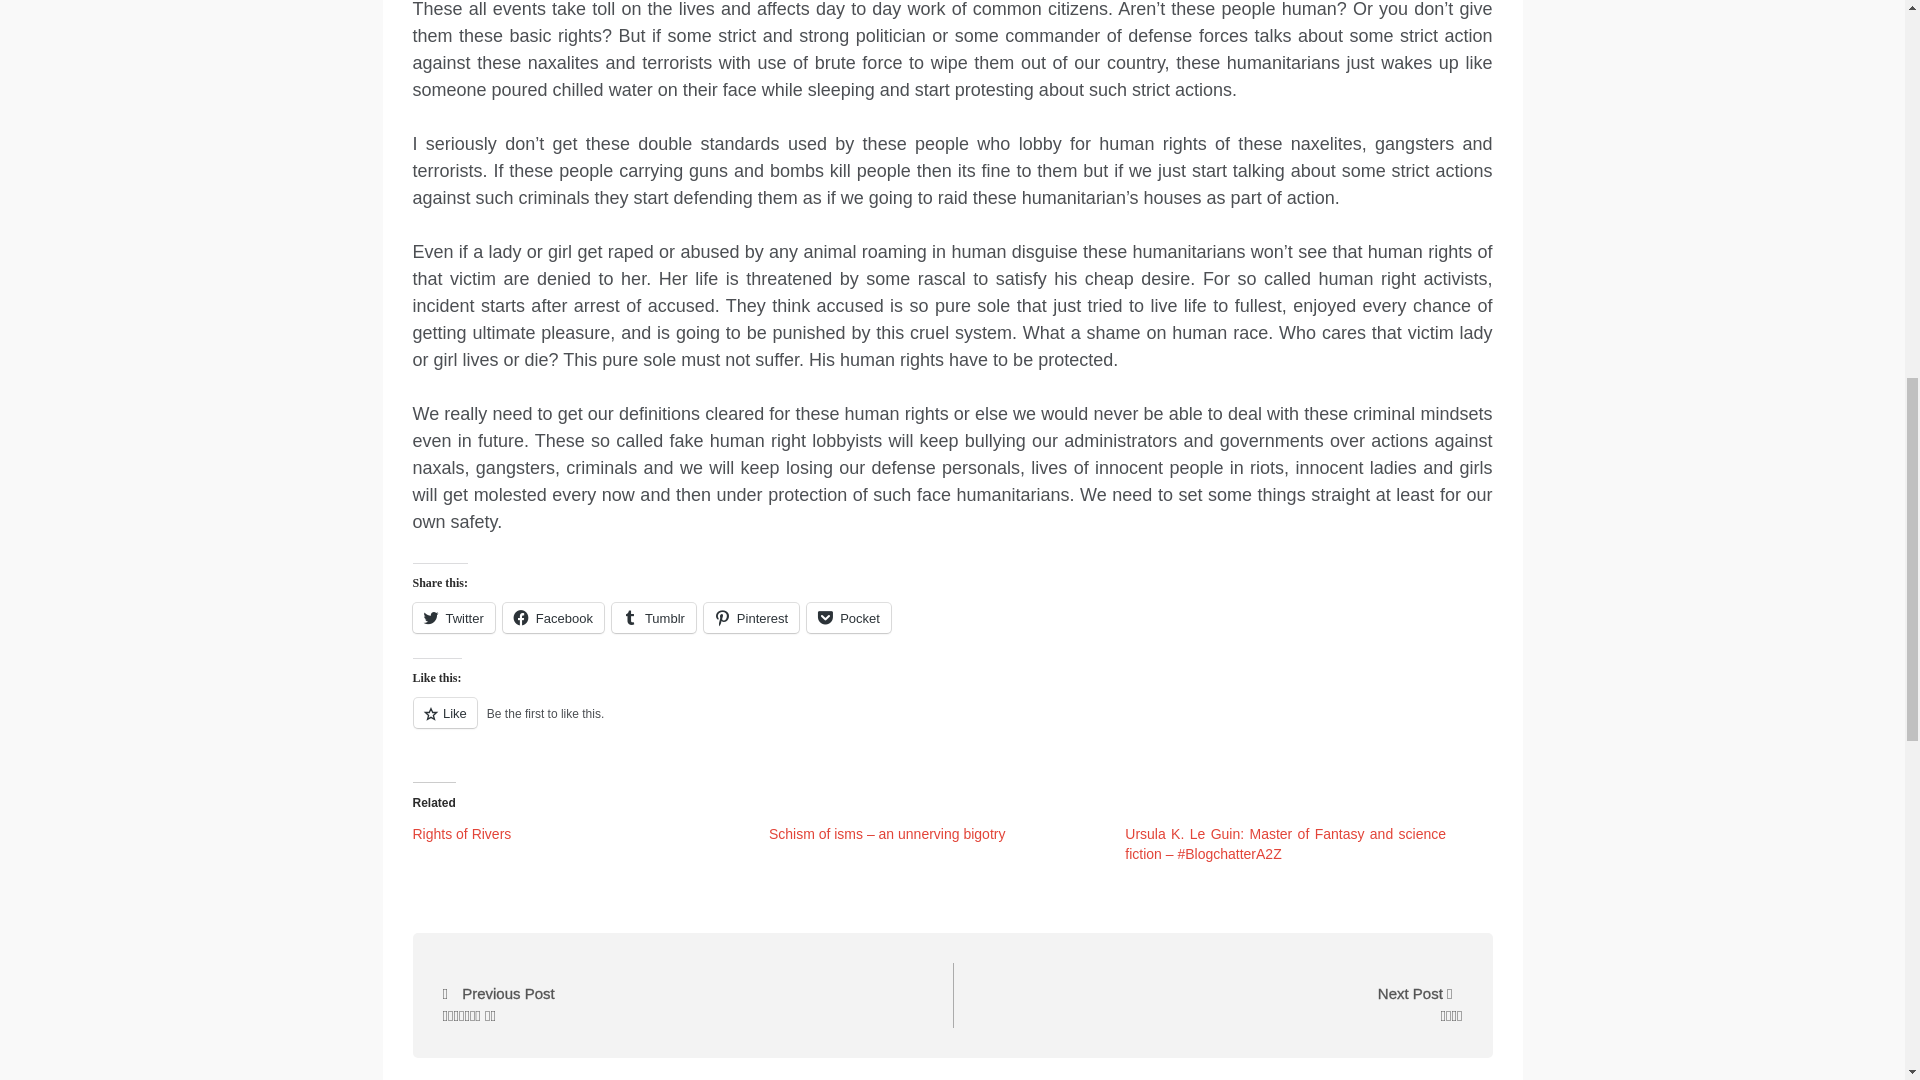 Image resolution: width=1920 pixels, height=1080 pixels. Describe the element at coordinates (751, 617) in the screenshot. I see `Click to share on Pinterest` at that location.